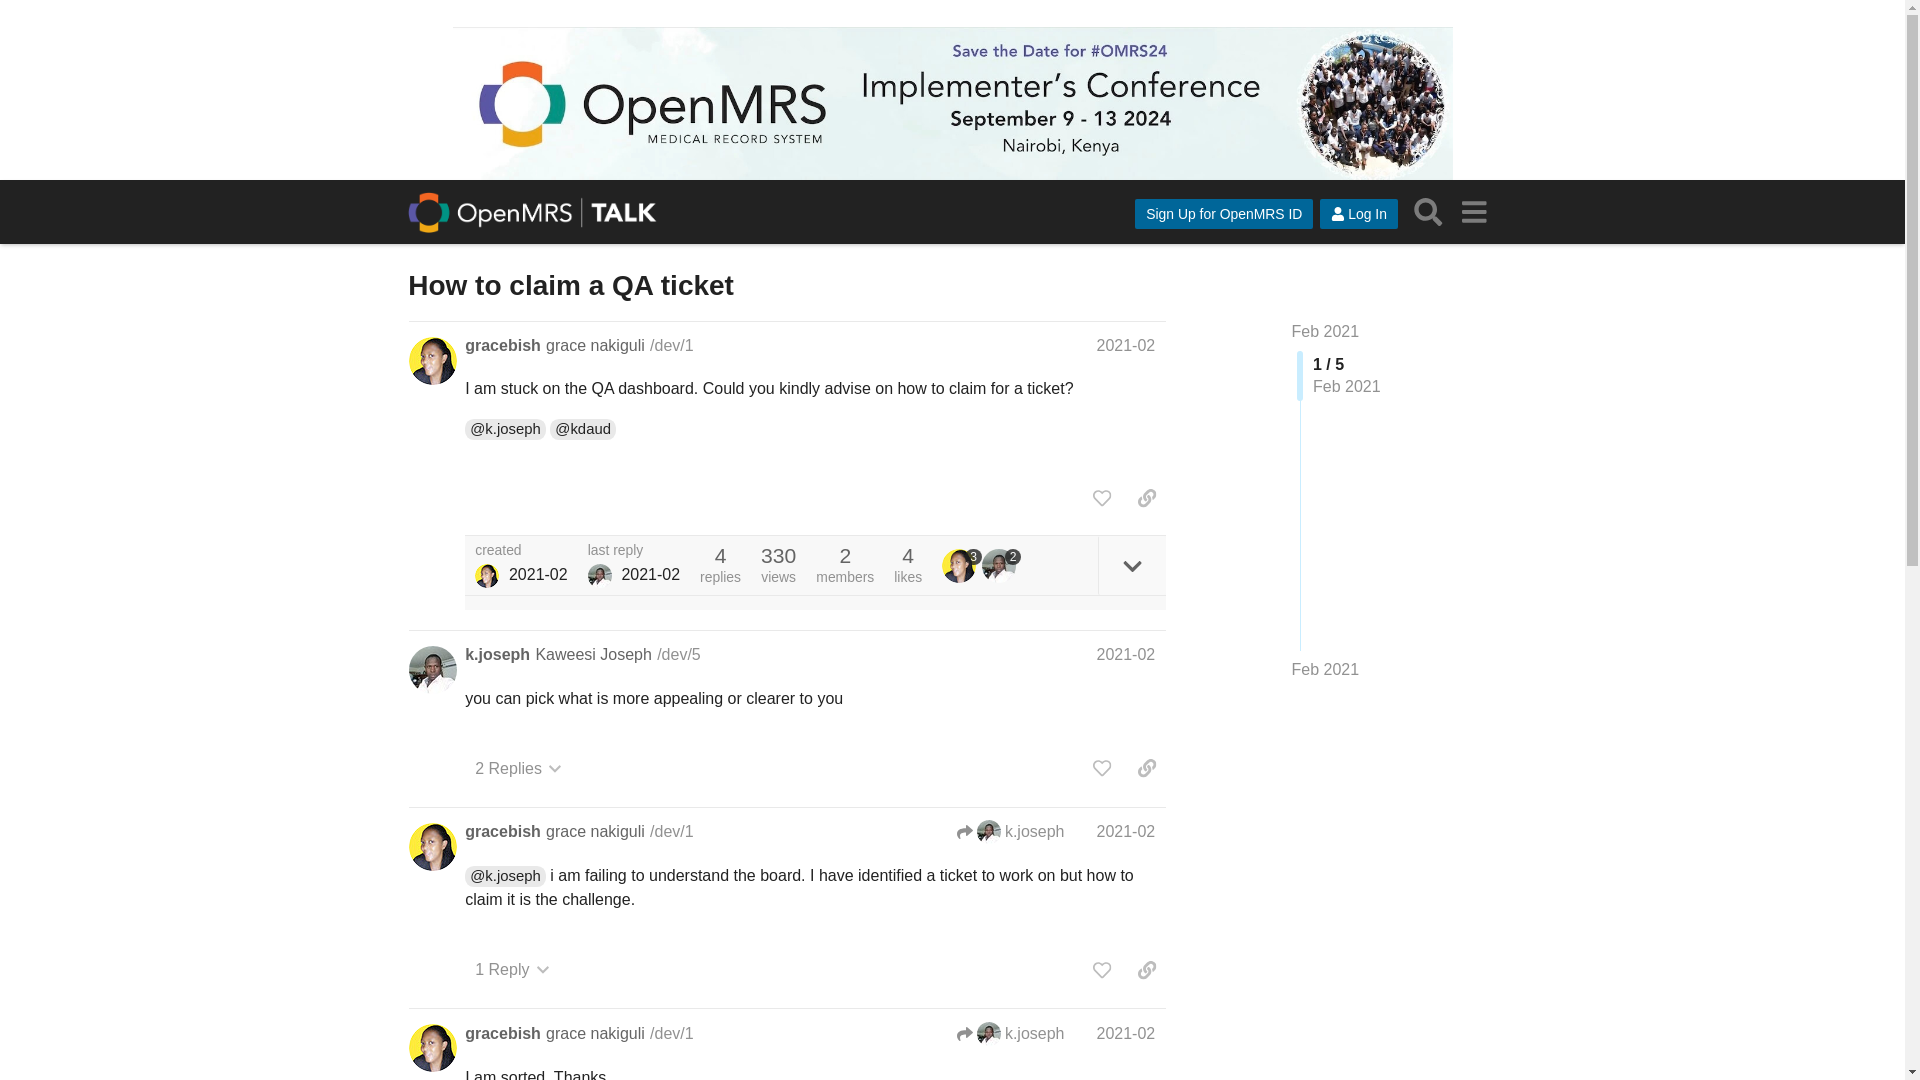 This screenshot has height=1080, width=1920. I want to click on 2021-02-18 9:26 pm, so click(650, 576).